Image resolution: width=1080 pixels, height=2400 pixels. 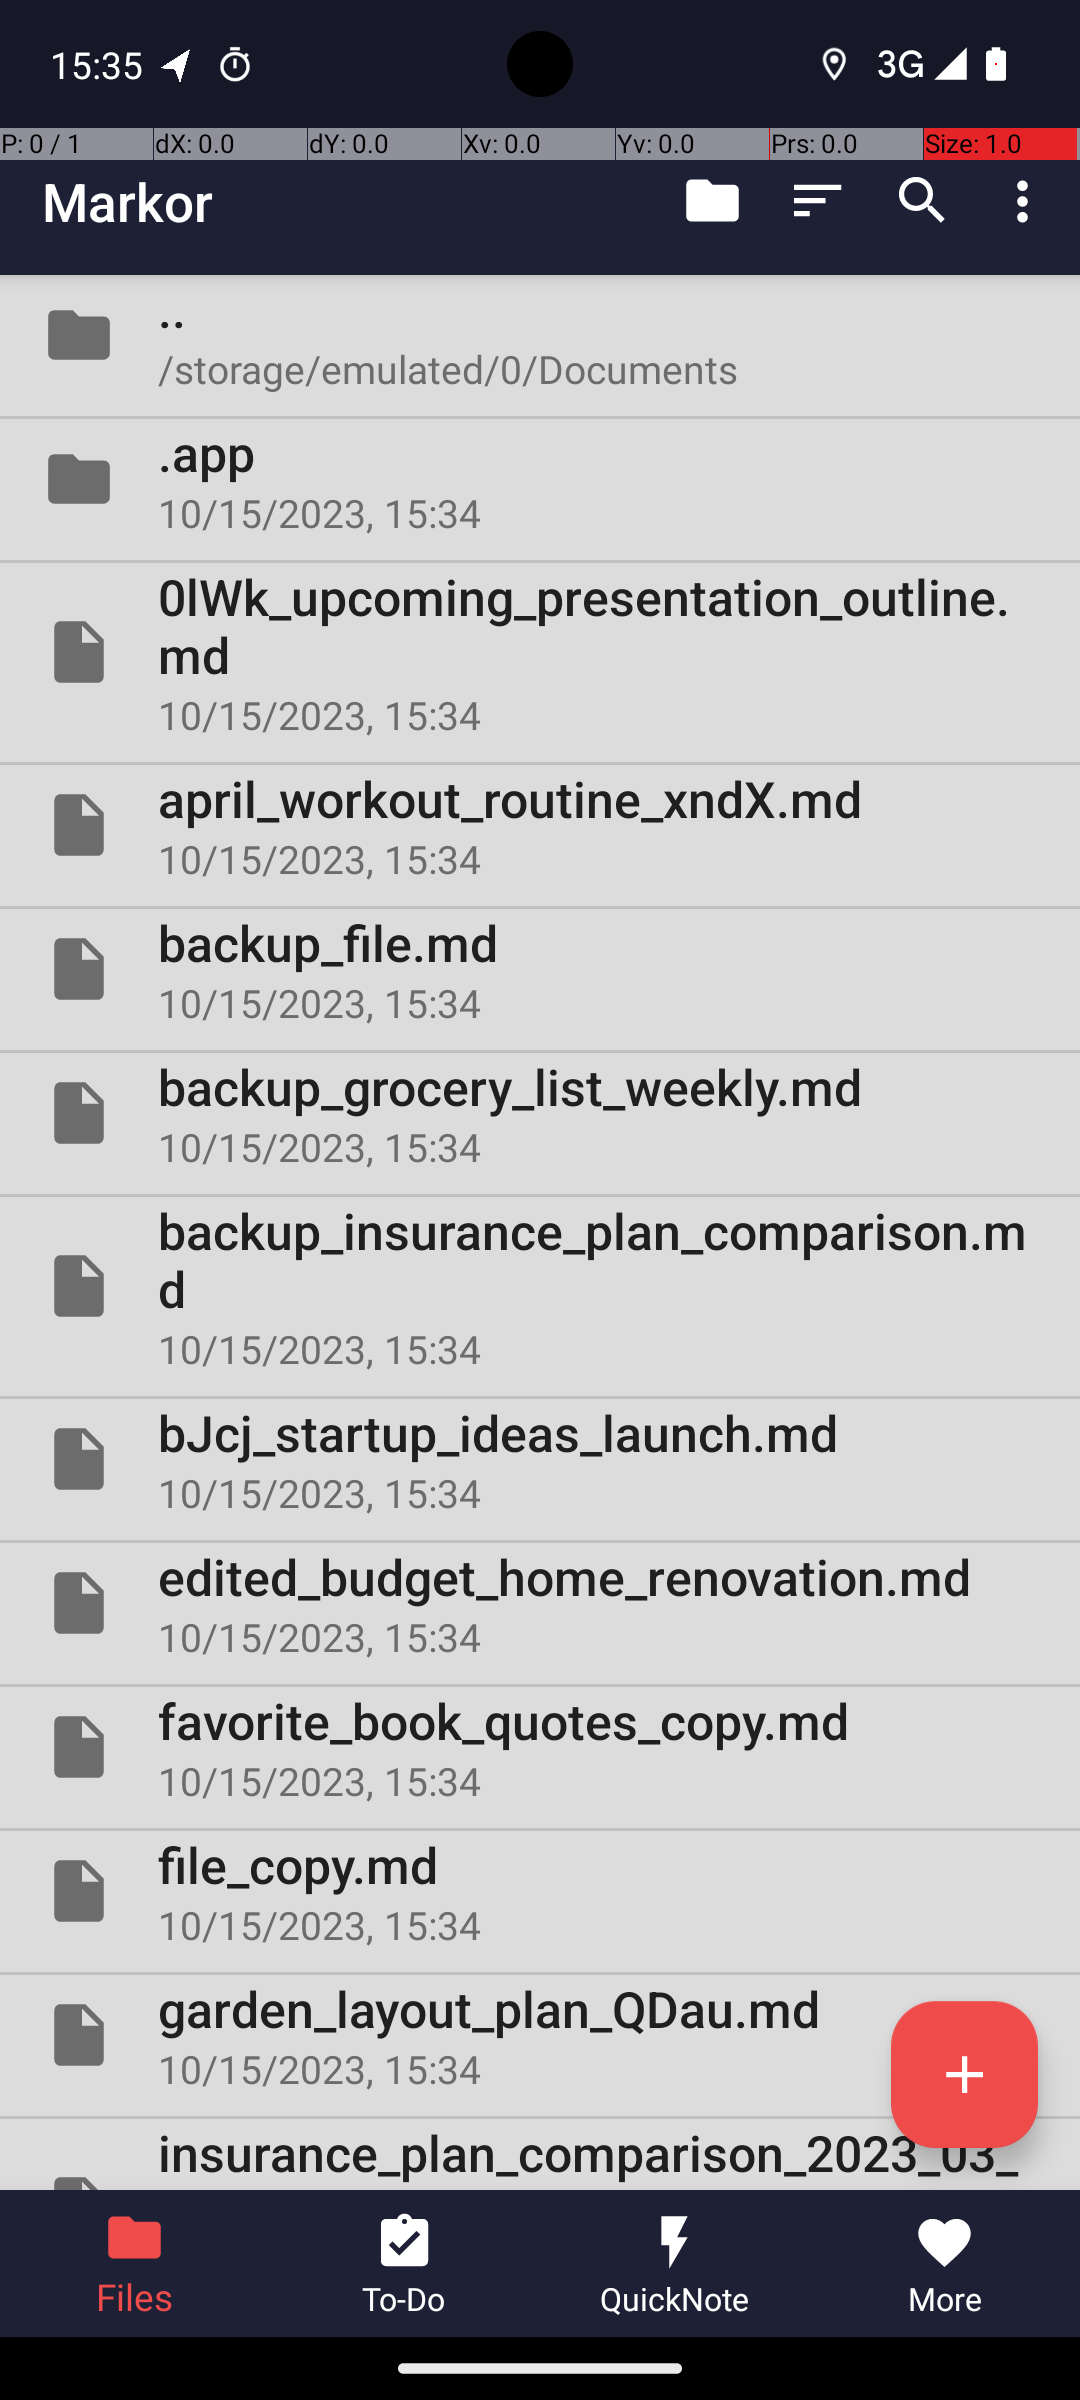 I want to click on File april_workout_routine_xndX.md , so click(x=540, y=825).